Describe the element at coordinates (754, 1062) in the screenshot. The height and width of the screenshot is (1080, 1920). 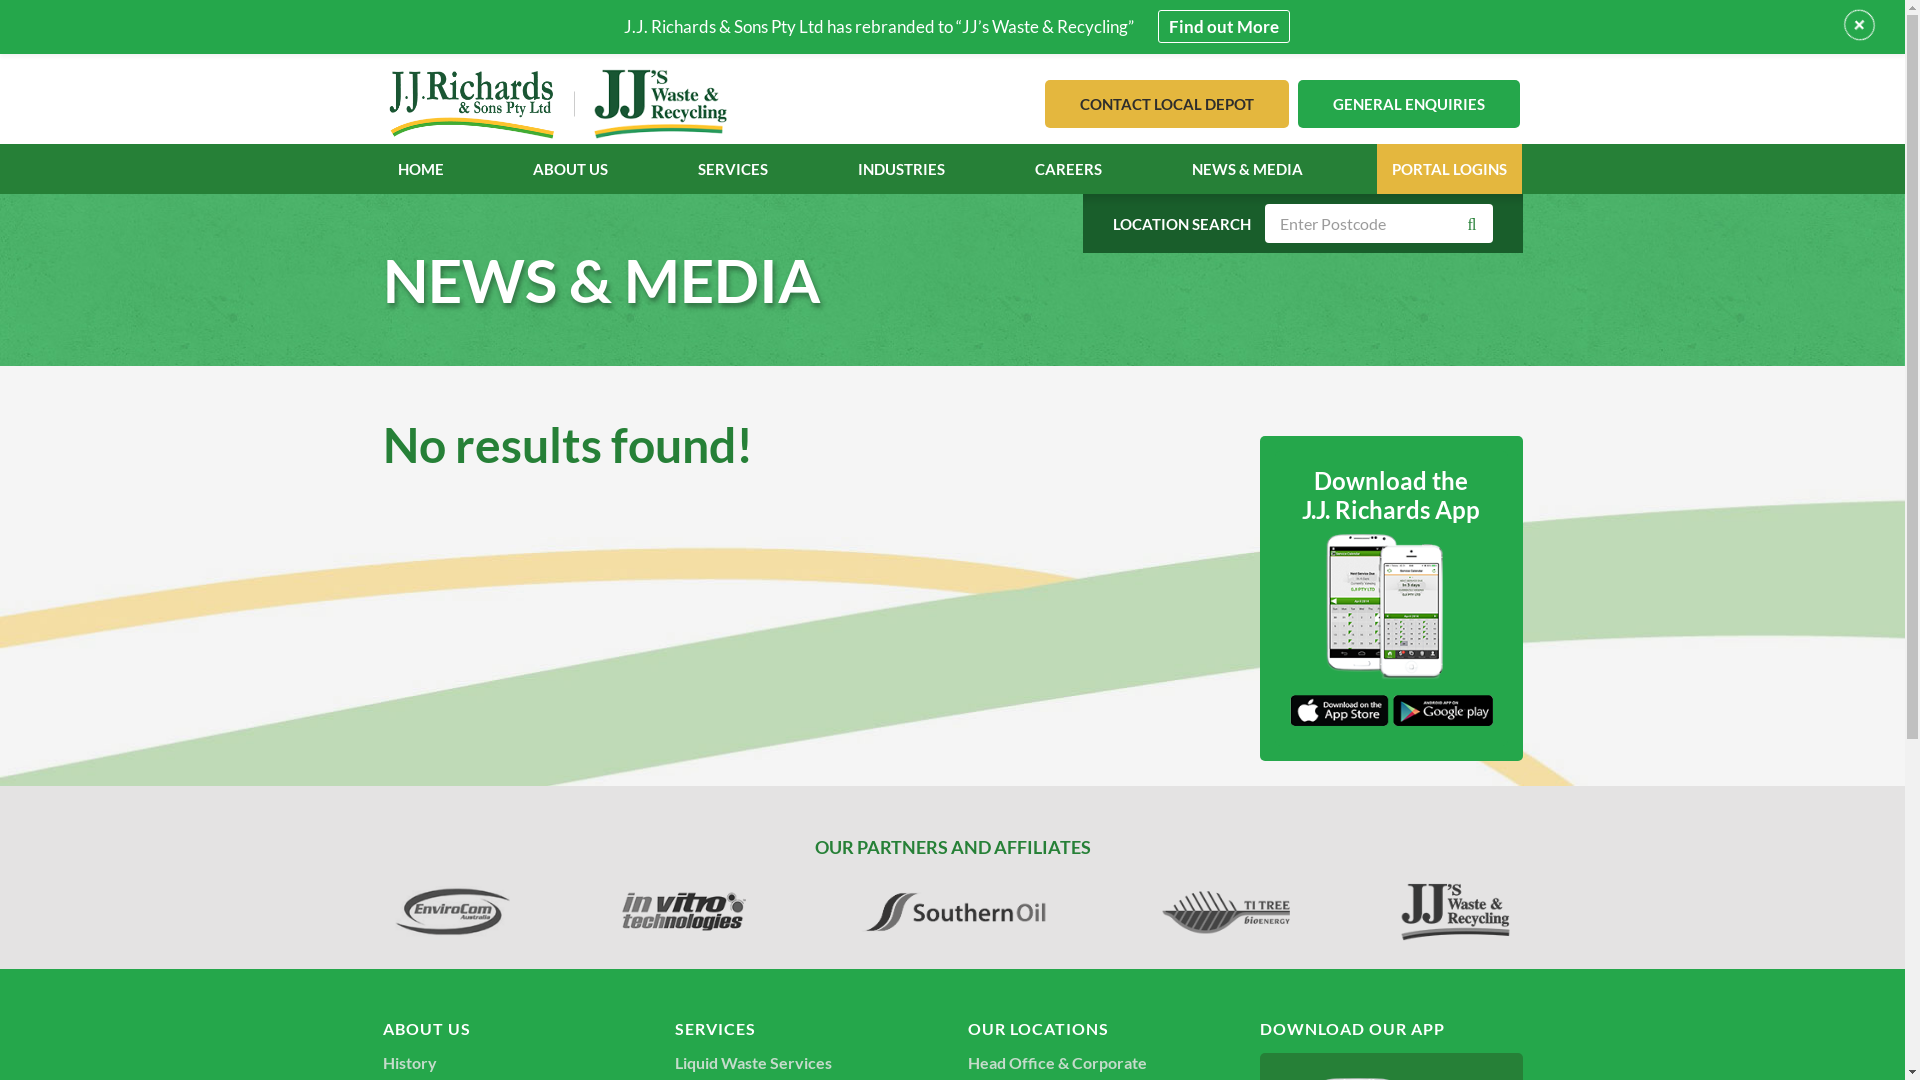
I see `Liquid Waste Services` at that location.